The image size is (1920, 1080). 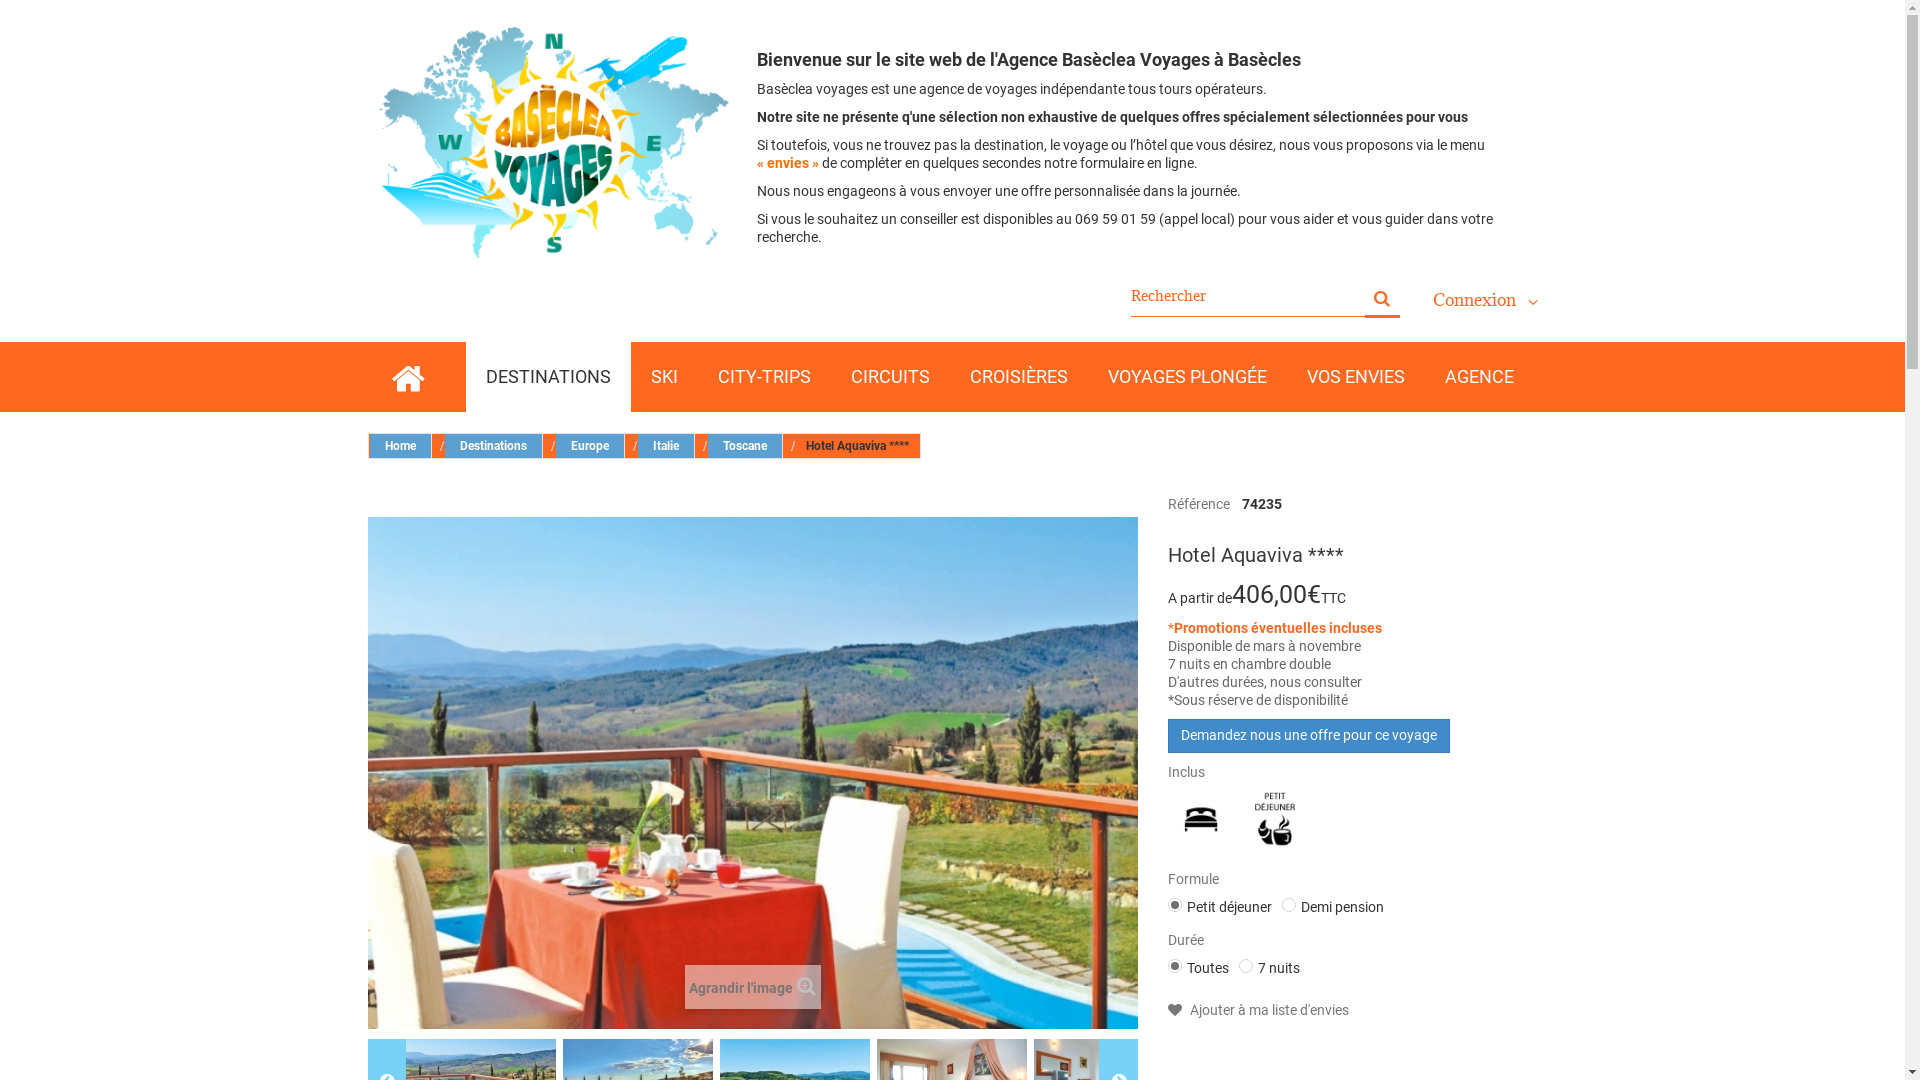 I want to click on SPRL Baseclea Voyages, so click(x=556, y=142).